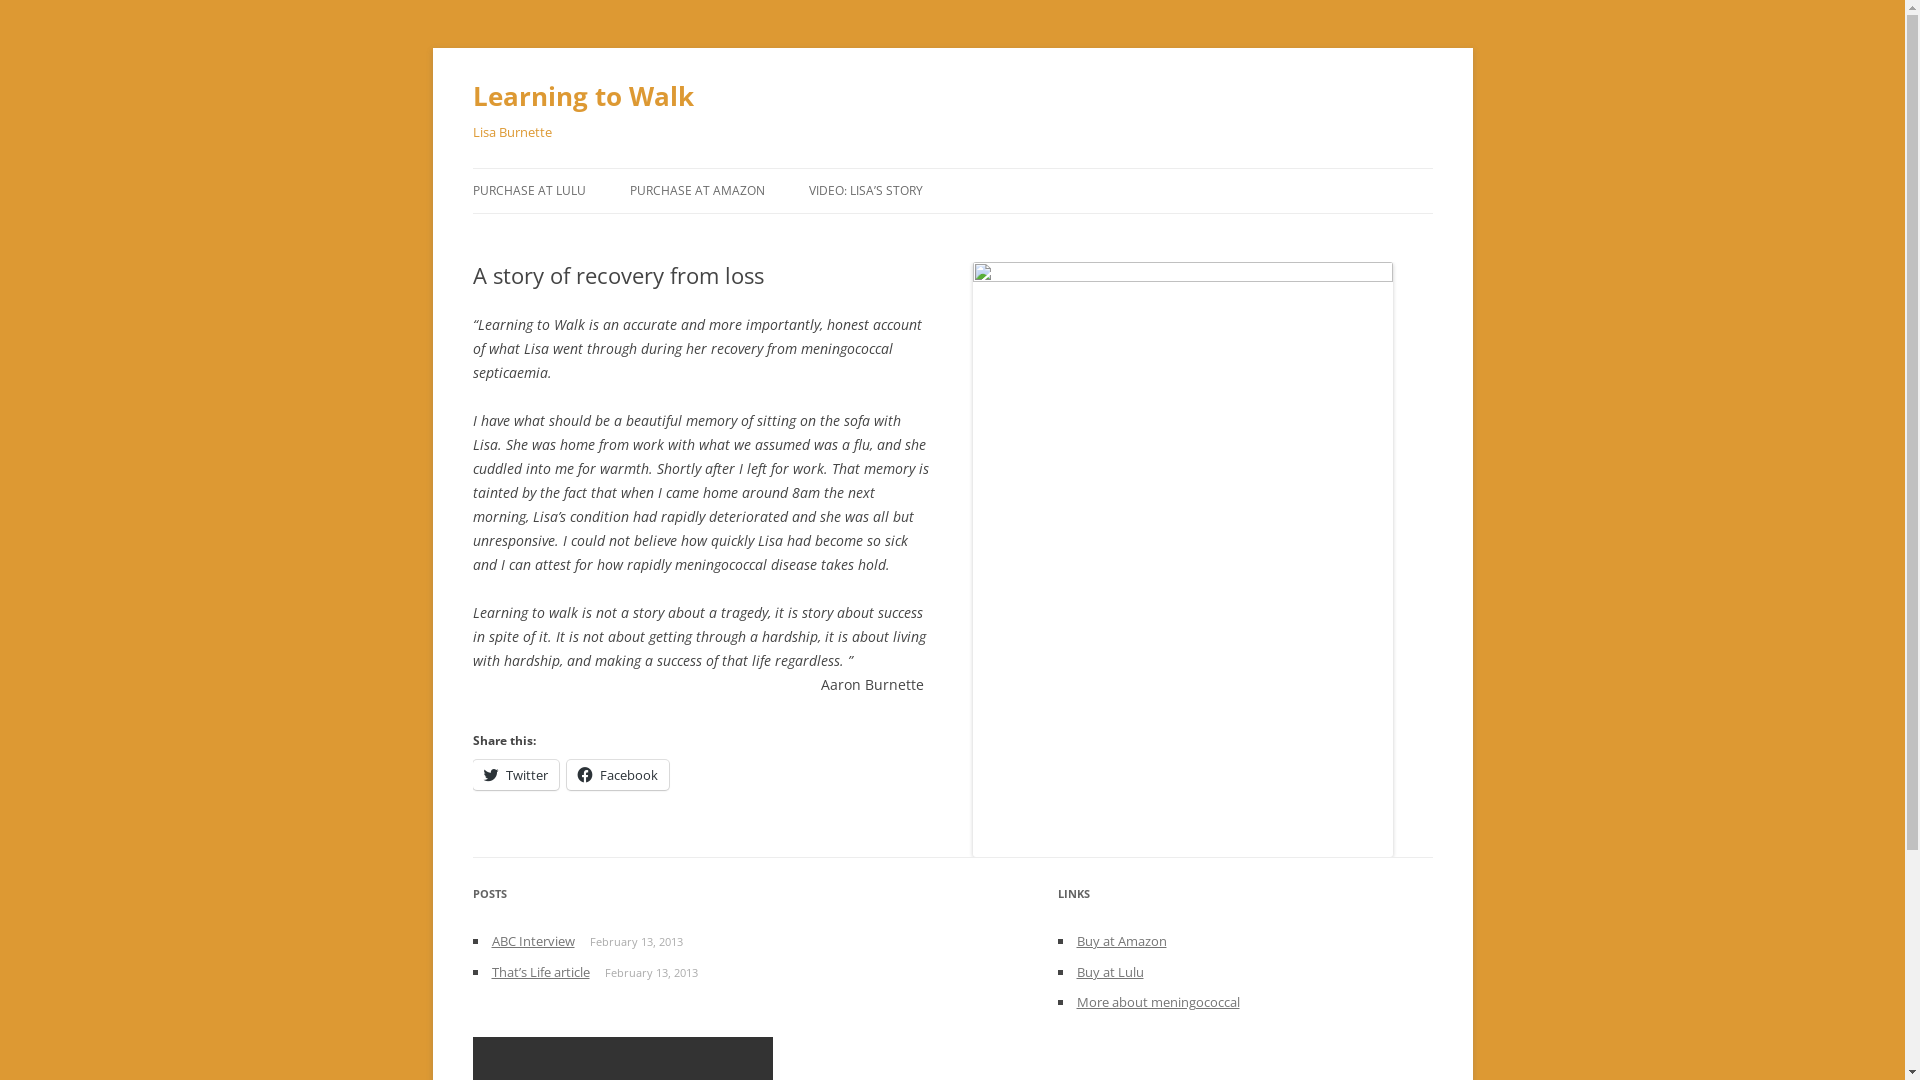  Describe the element at coordinates (533, 941) in the screenshot. I see `ABC Interview` at that location.